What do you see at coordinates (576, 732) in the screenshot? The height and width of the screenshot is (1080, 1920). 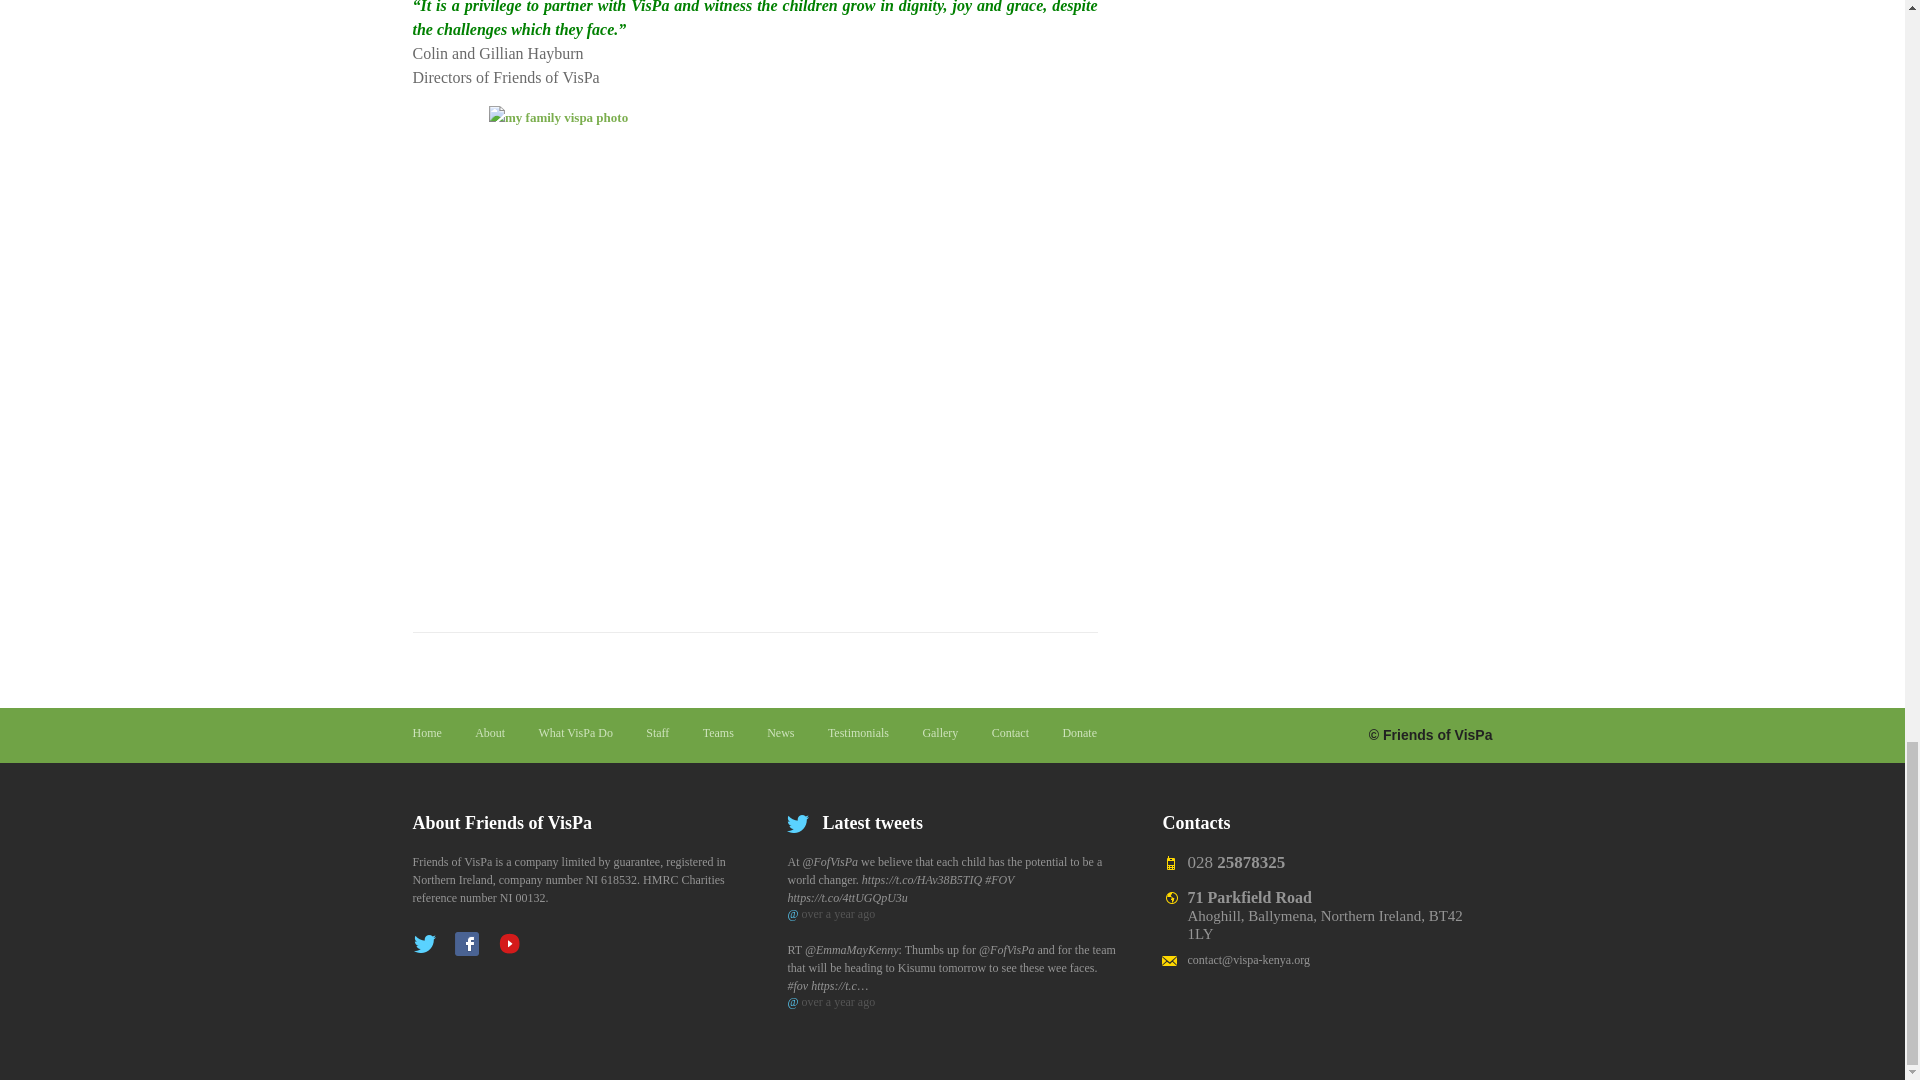 I see `What VisPa Do` at bounding box center [576, 732].